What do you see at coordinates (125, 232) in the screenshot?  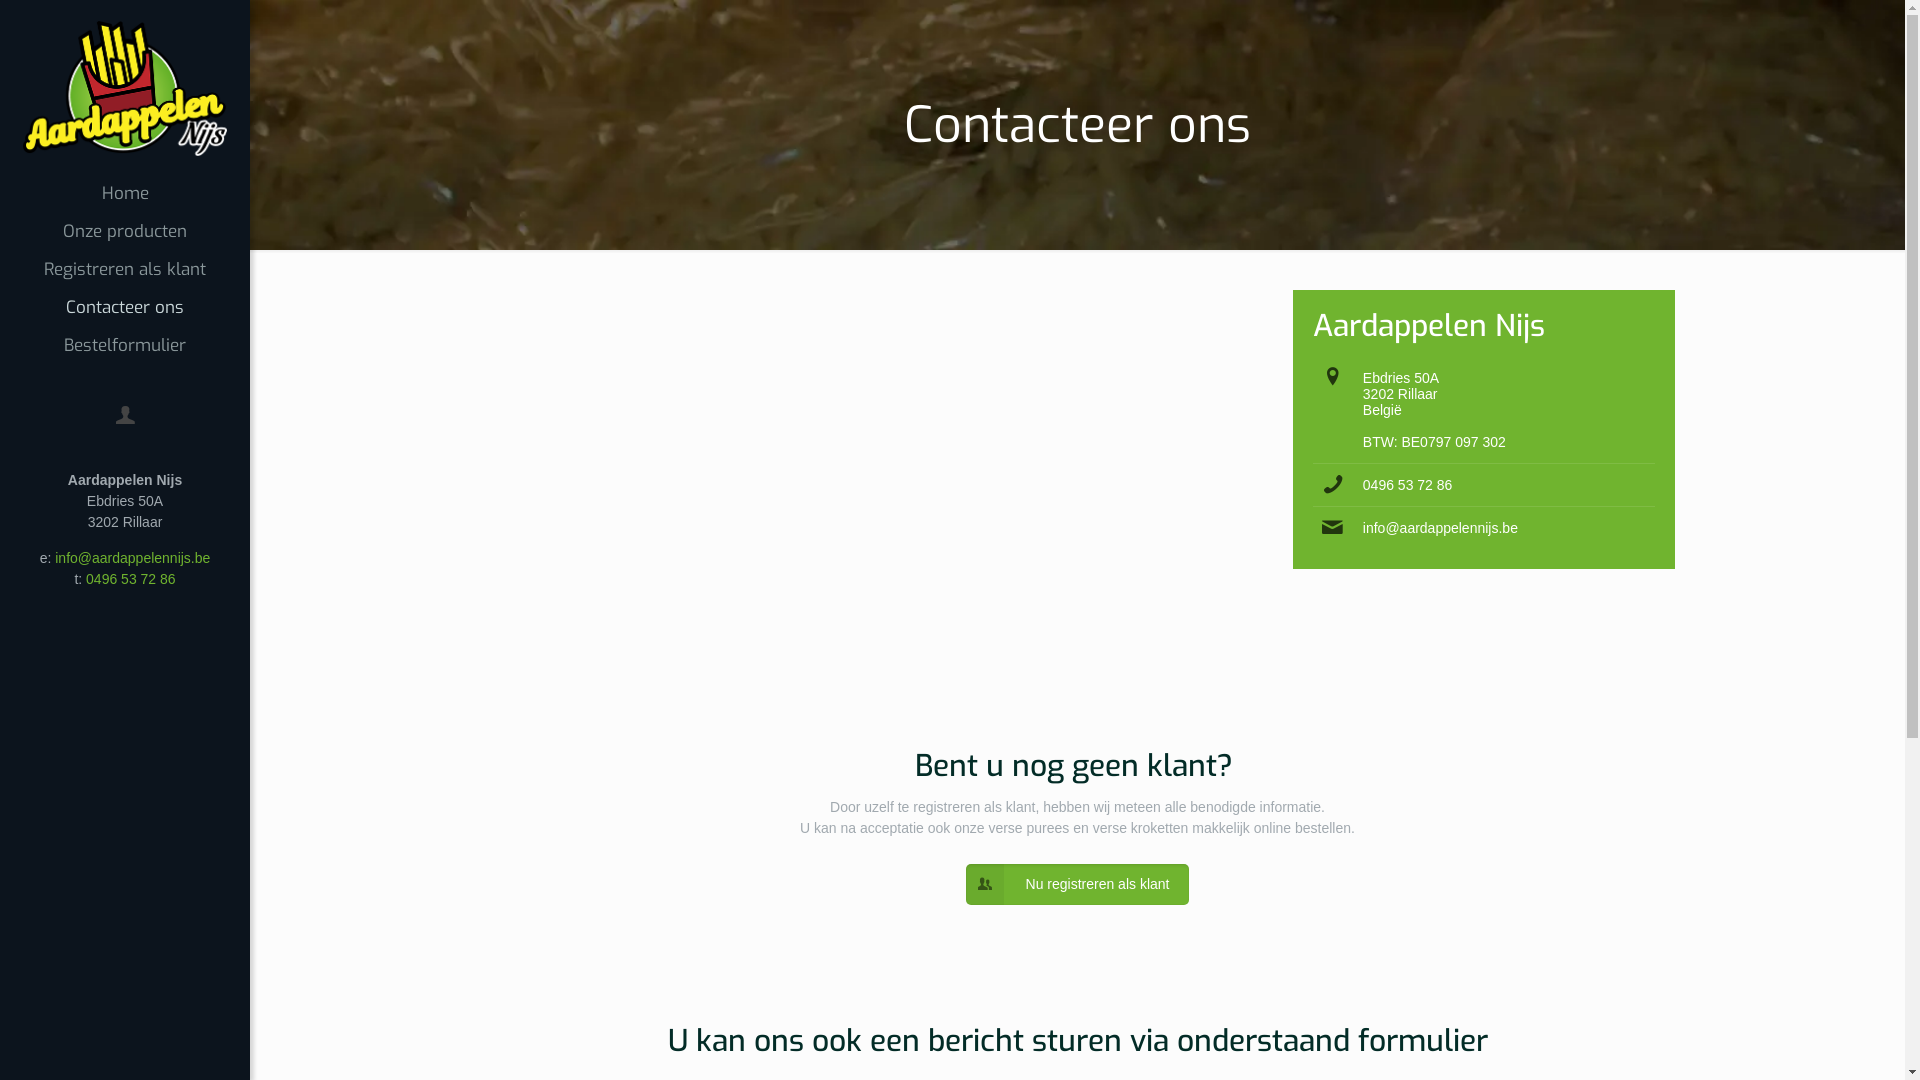 I see `Onze producten` at bounding box center [125, 232].